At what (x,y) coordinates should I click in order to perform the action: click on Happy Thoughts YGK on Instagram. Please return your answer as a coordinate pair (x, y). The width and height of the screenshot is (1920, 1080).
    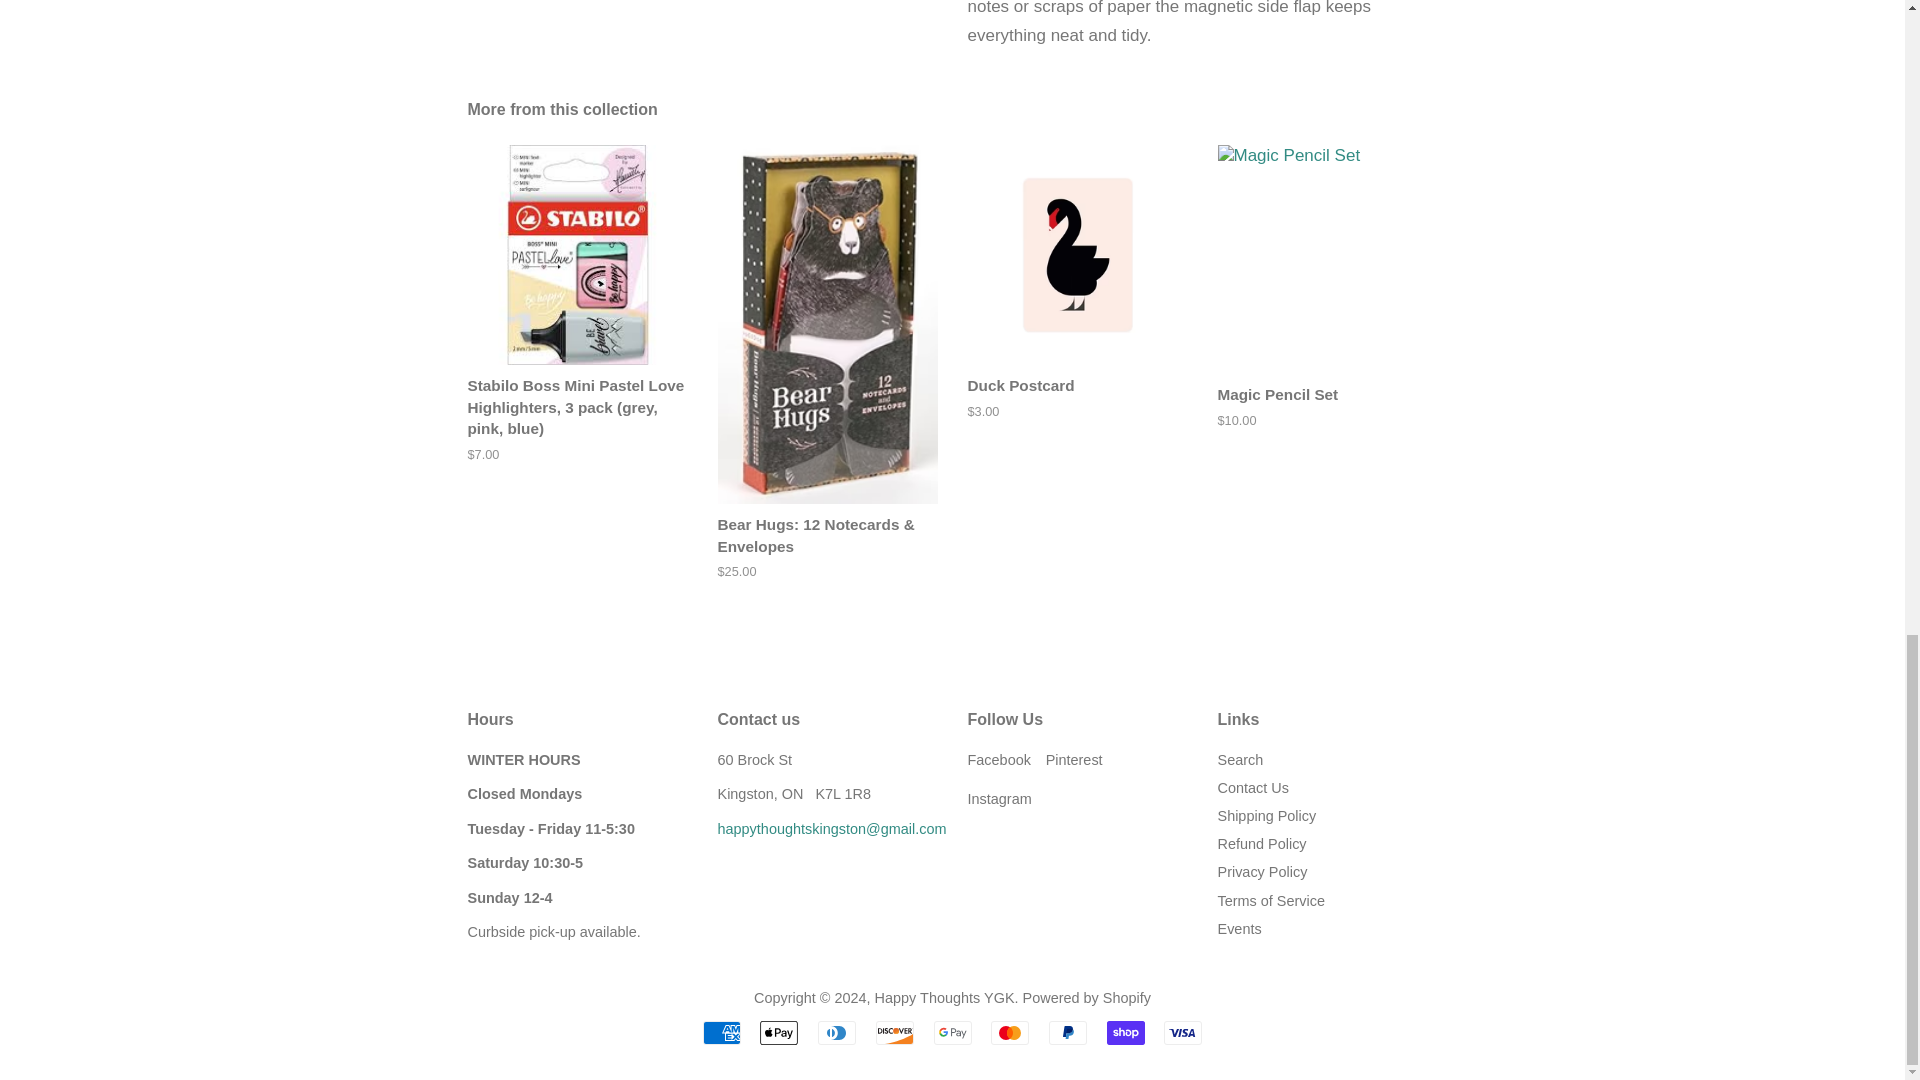
    Looking at the image, I should click on (1000, 798).